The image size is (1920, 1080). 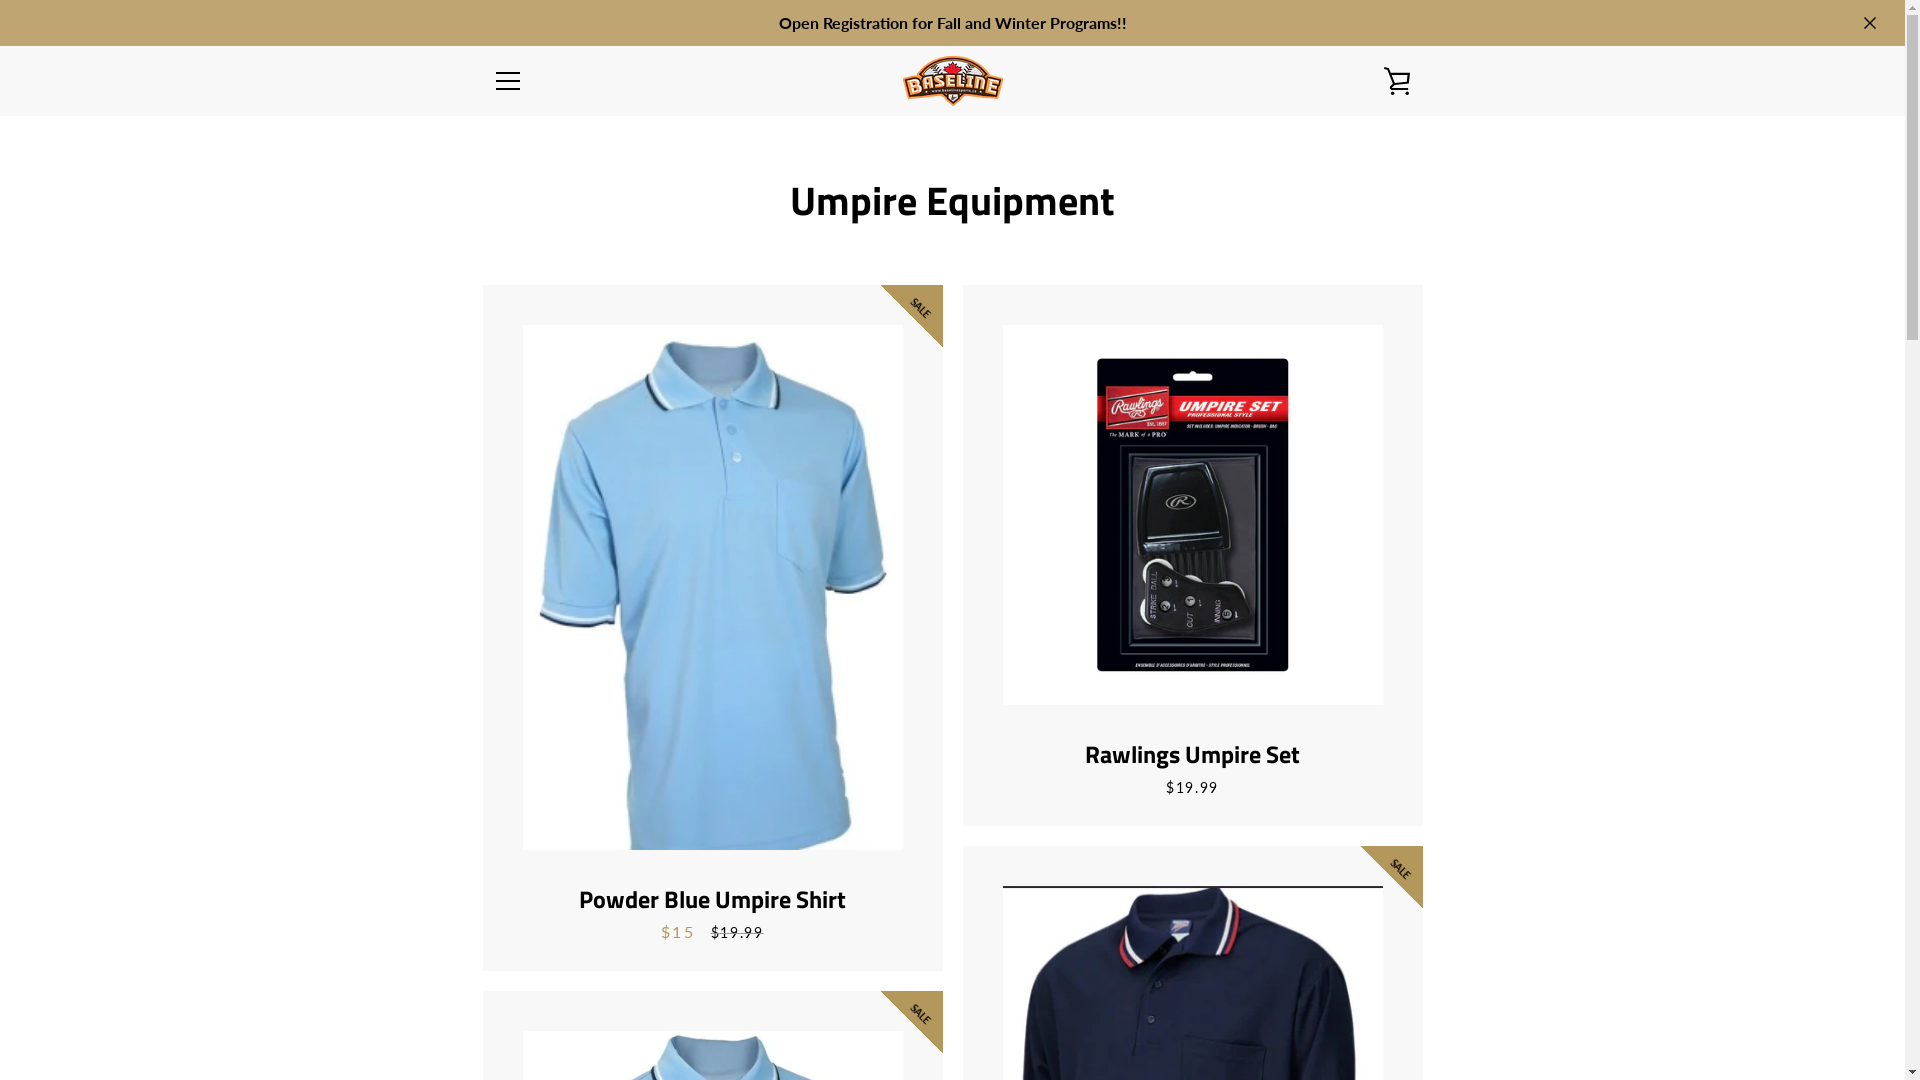 I want to click on Open Registration for Fall and Winter Programs!!, so click(x=952, y=23).